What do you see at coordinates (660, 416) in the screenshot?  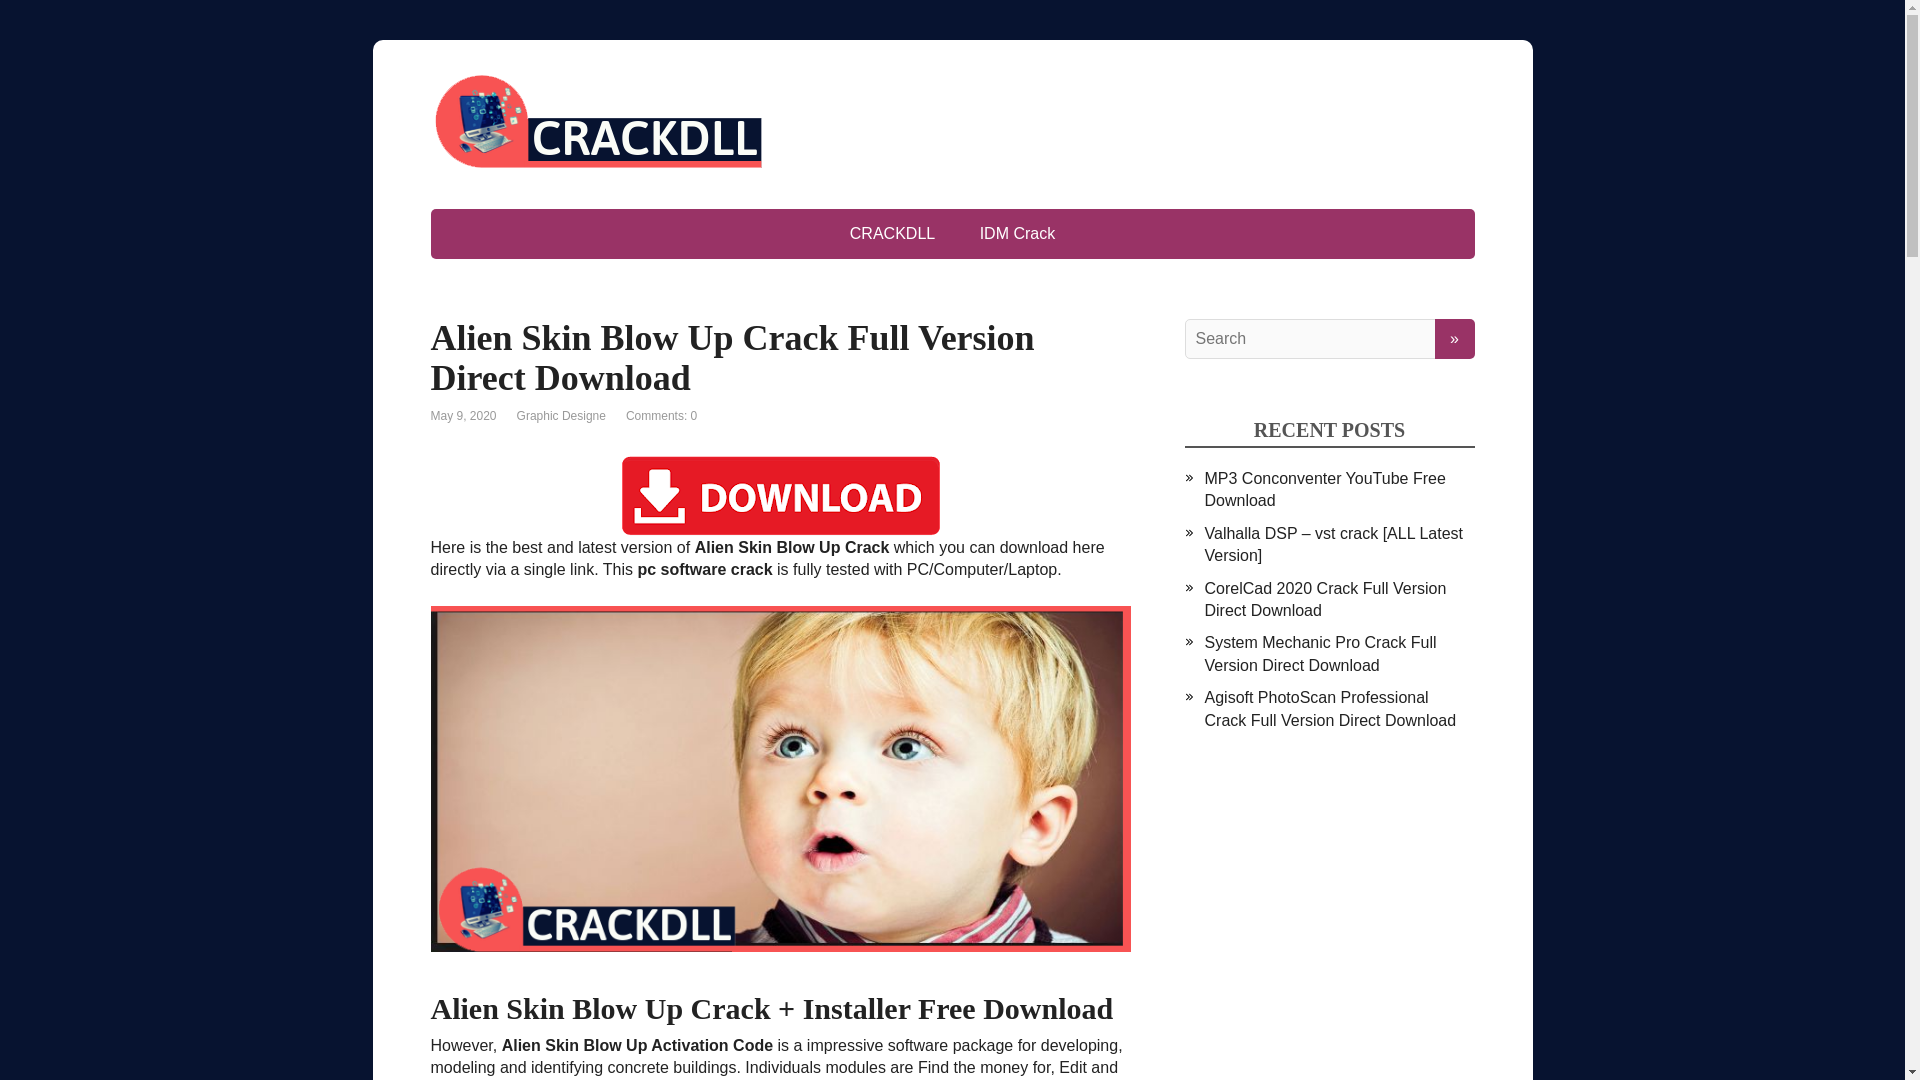 I see `Comments: 0` at bounding box center [660, 416].